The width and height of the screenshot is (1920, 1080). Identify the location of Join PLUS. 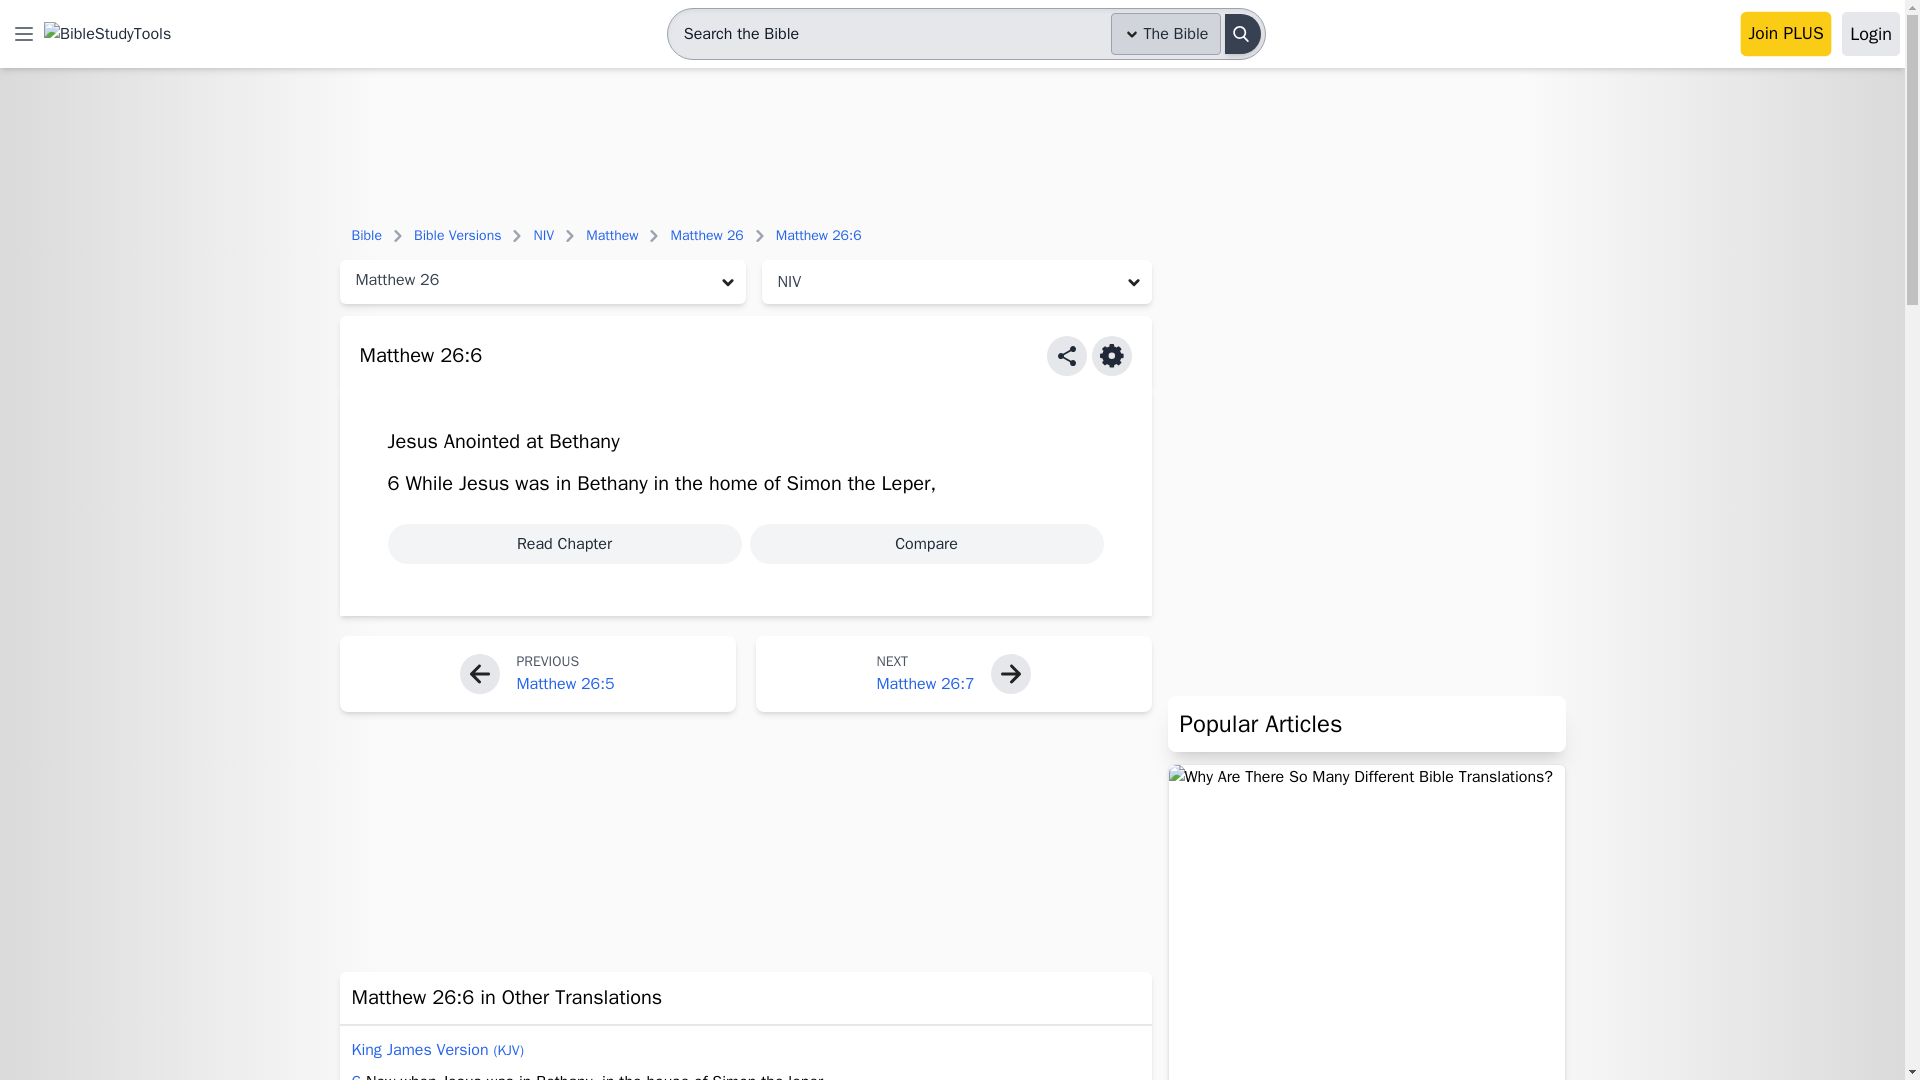
(1788, 34).